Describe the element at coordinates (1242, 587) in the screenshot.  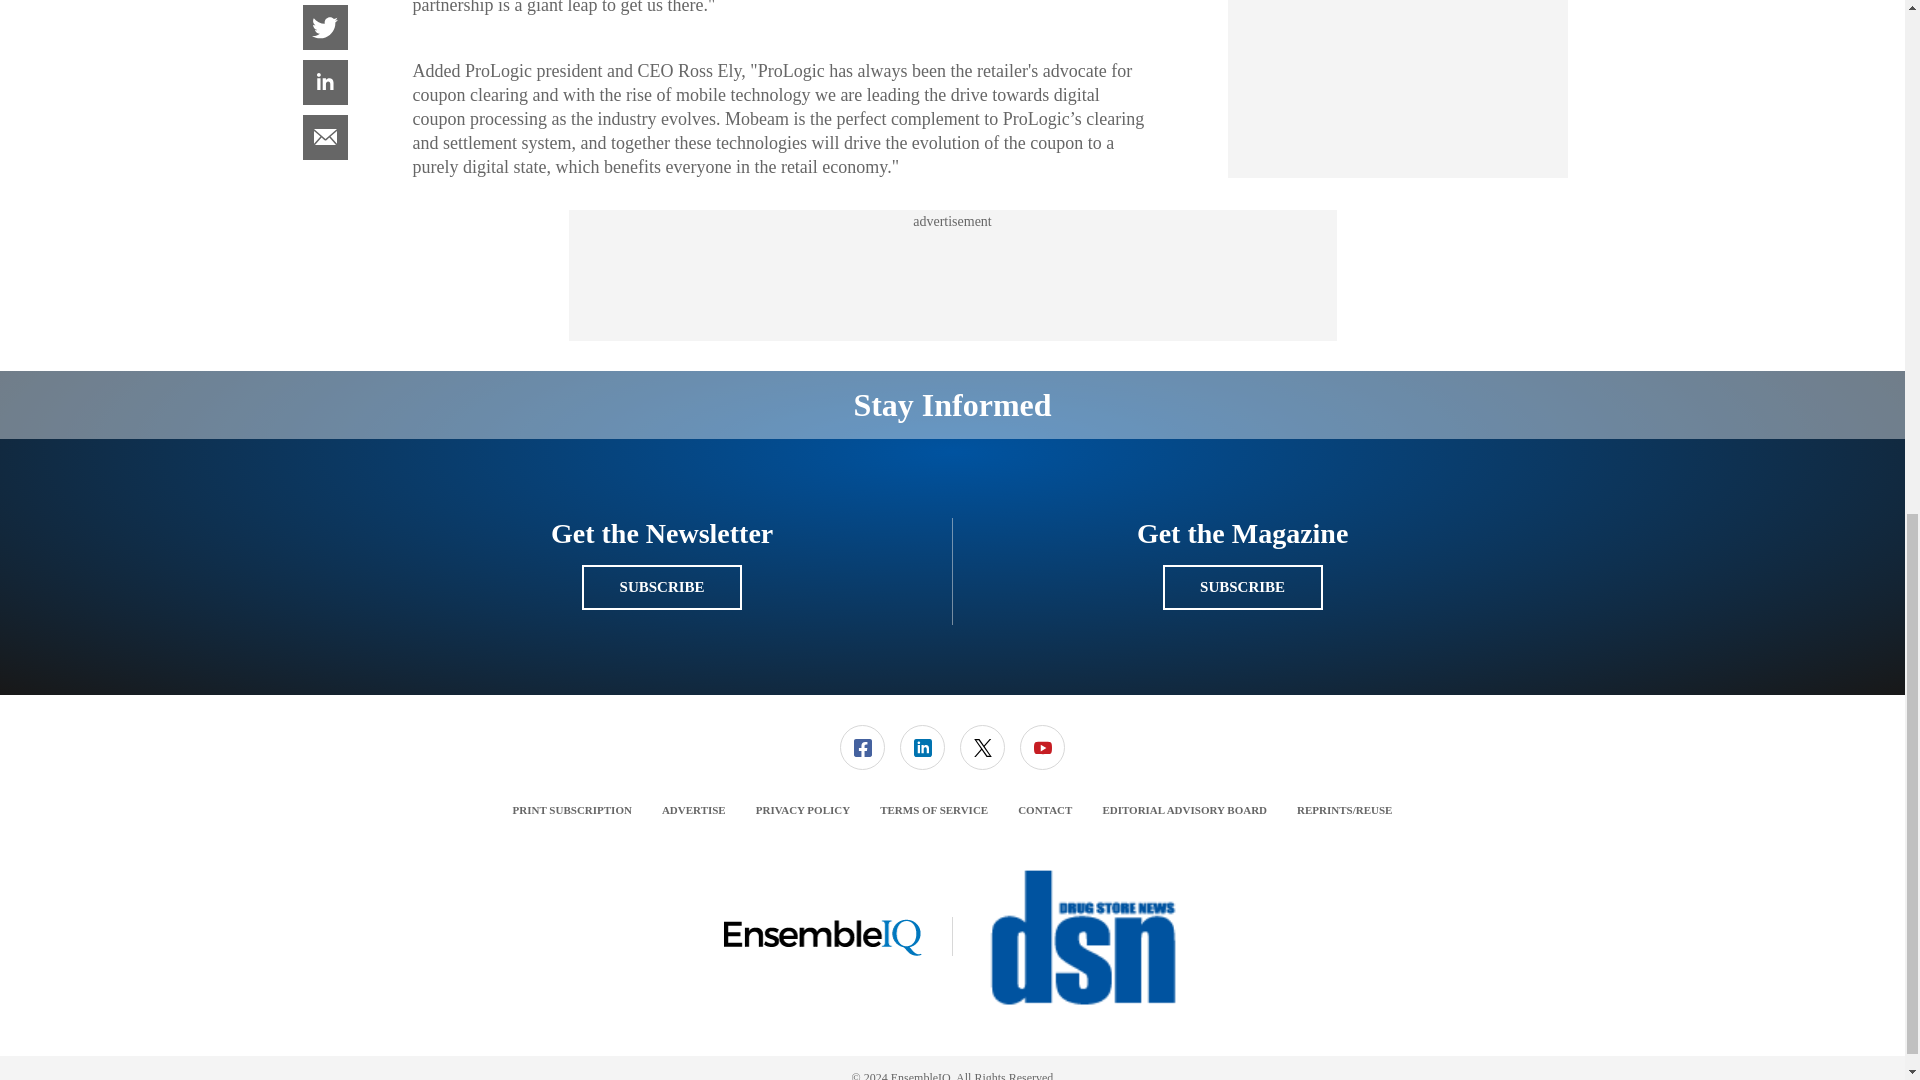
I see `SUBSCRIBE` at that location.